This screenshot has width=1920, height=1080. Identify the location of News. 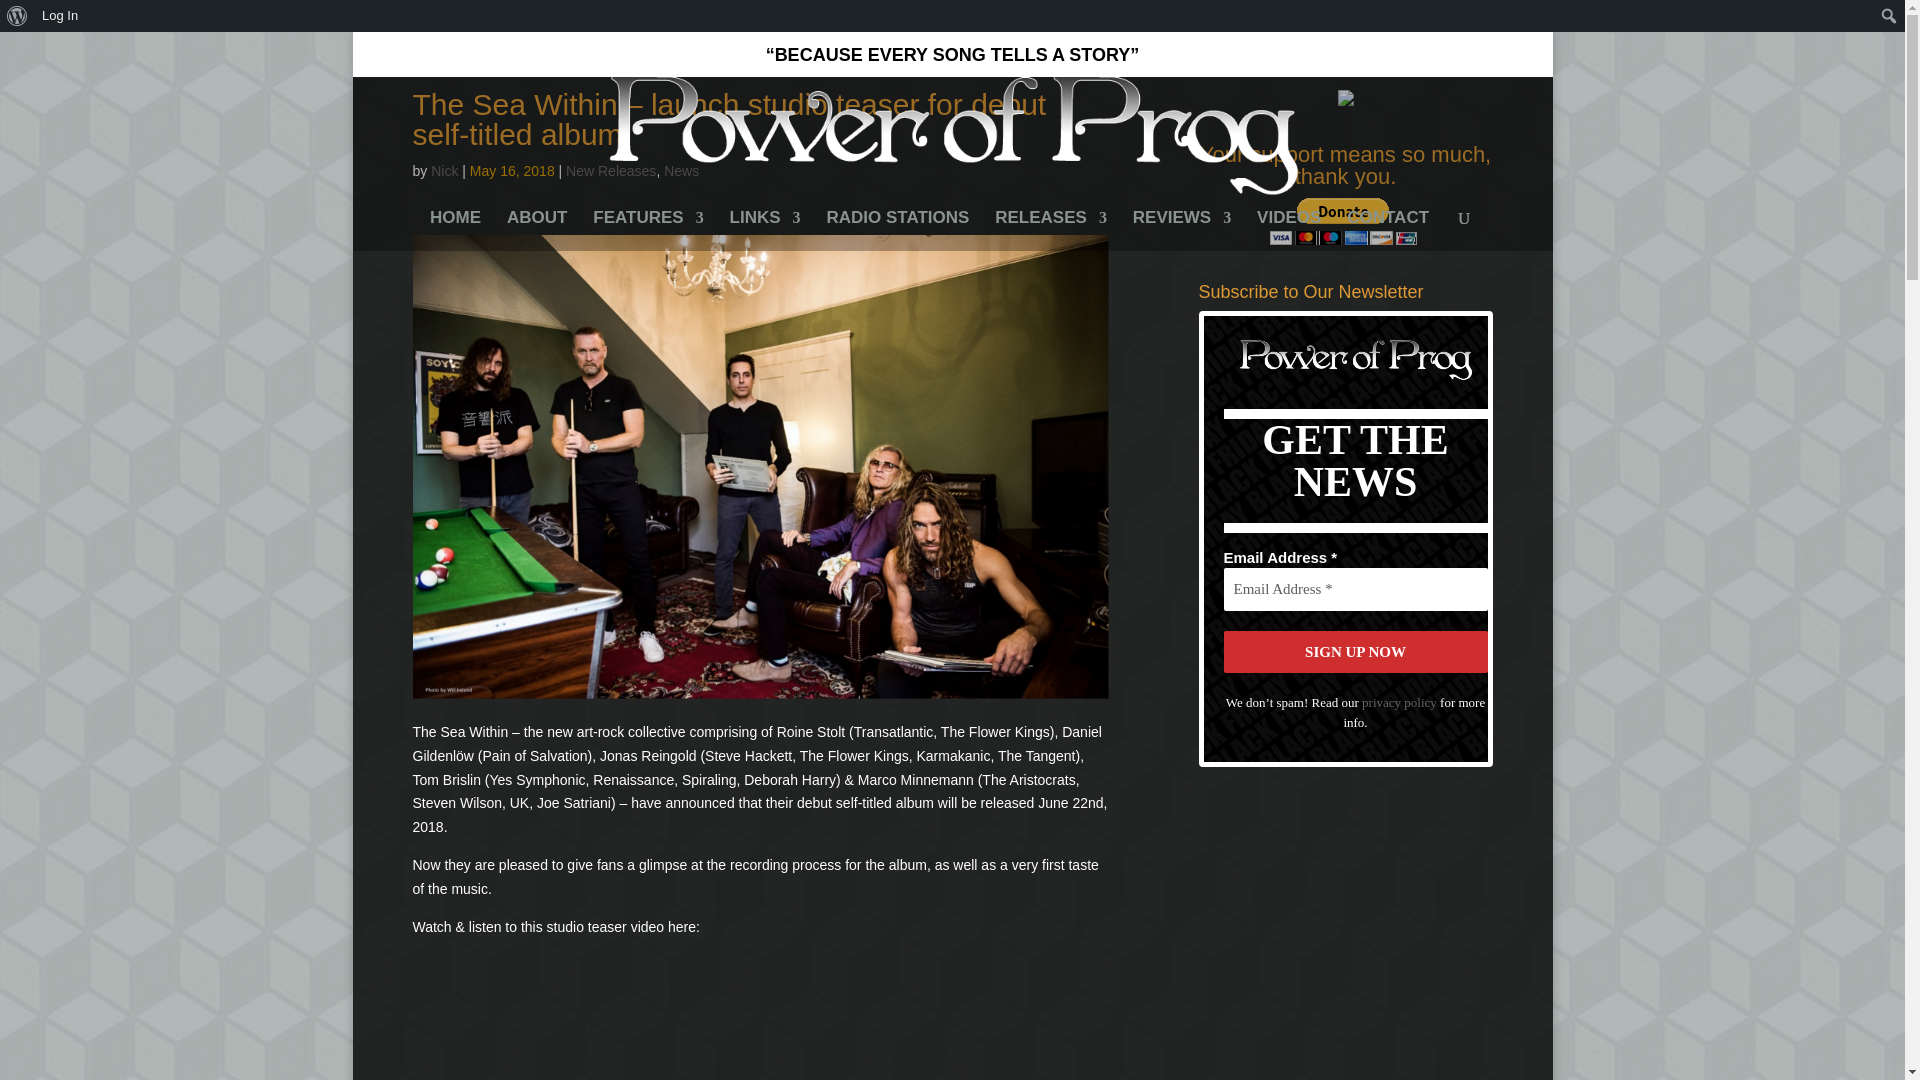
(681, 171).